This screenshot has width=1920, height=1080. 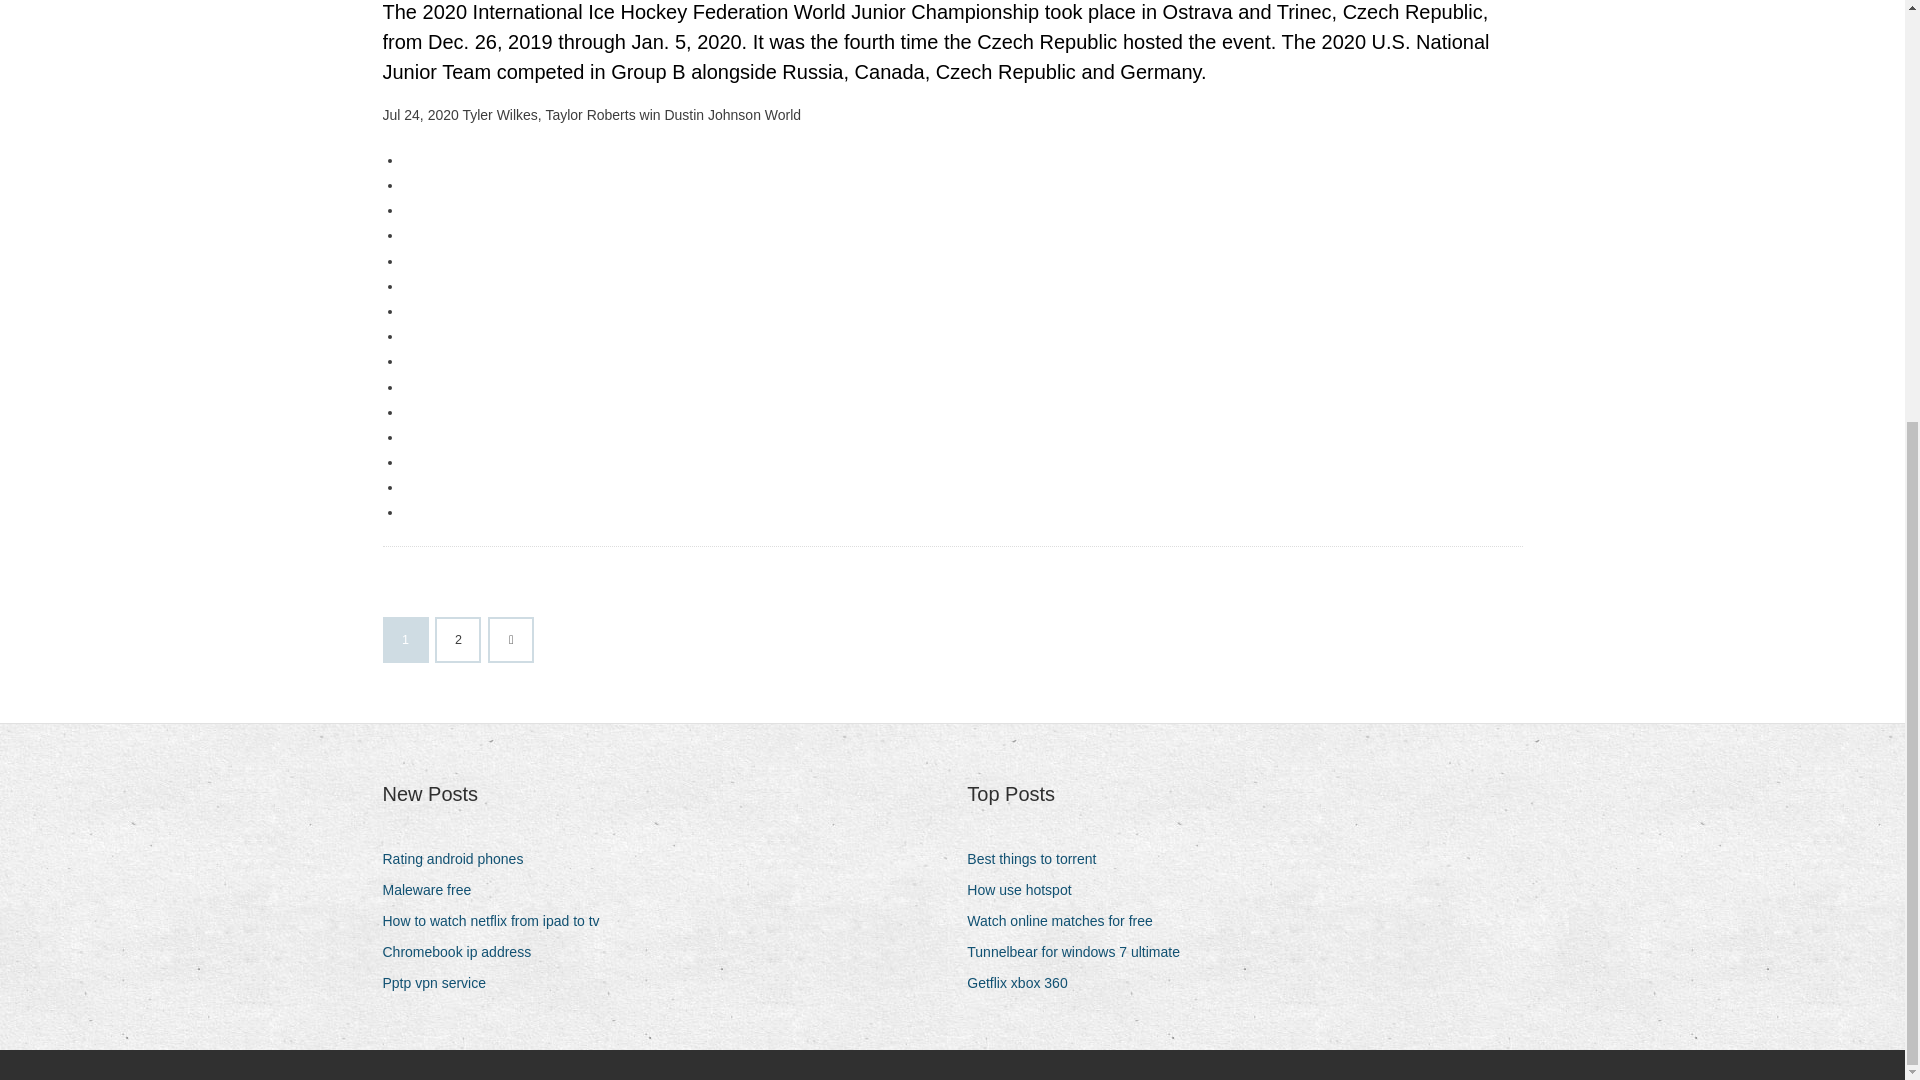 What do you see at coordinates (458, 639) in the screenshot?
I see `2` at bounding box center [458, 639].